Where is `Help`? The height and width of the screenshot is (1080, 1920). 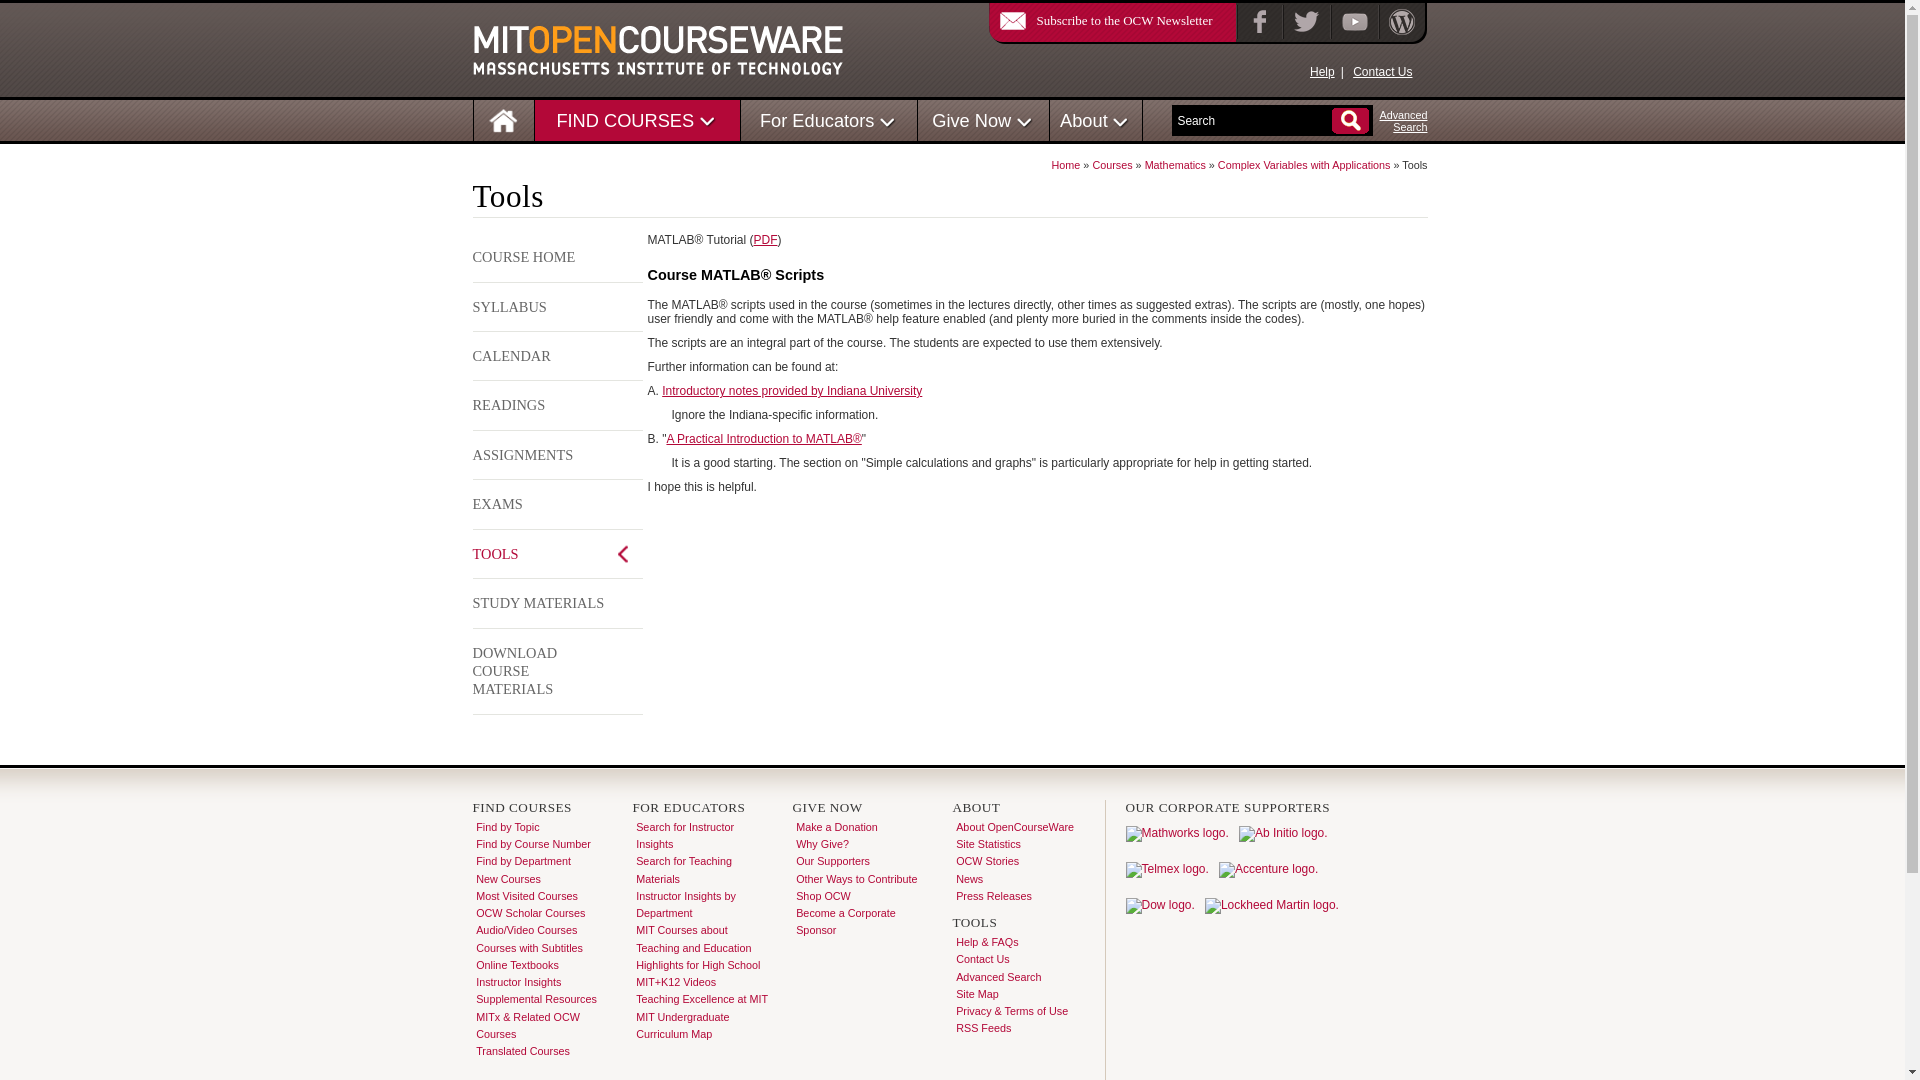
Help is located at coordinates (1322, 71).